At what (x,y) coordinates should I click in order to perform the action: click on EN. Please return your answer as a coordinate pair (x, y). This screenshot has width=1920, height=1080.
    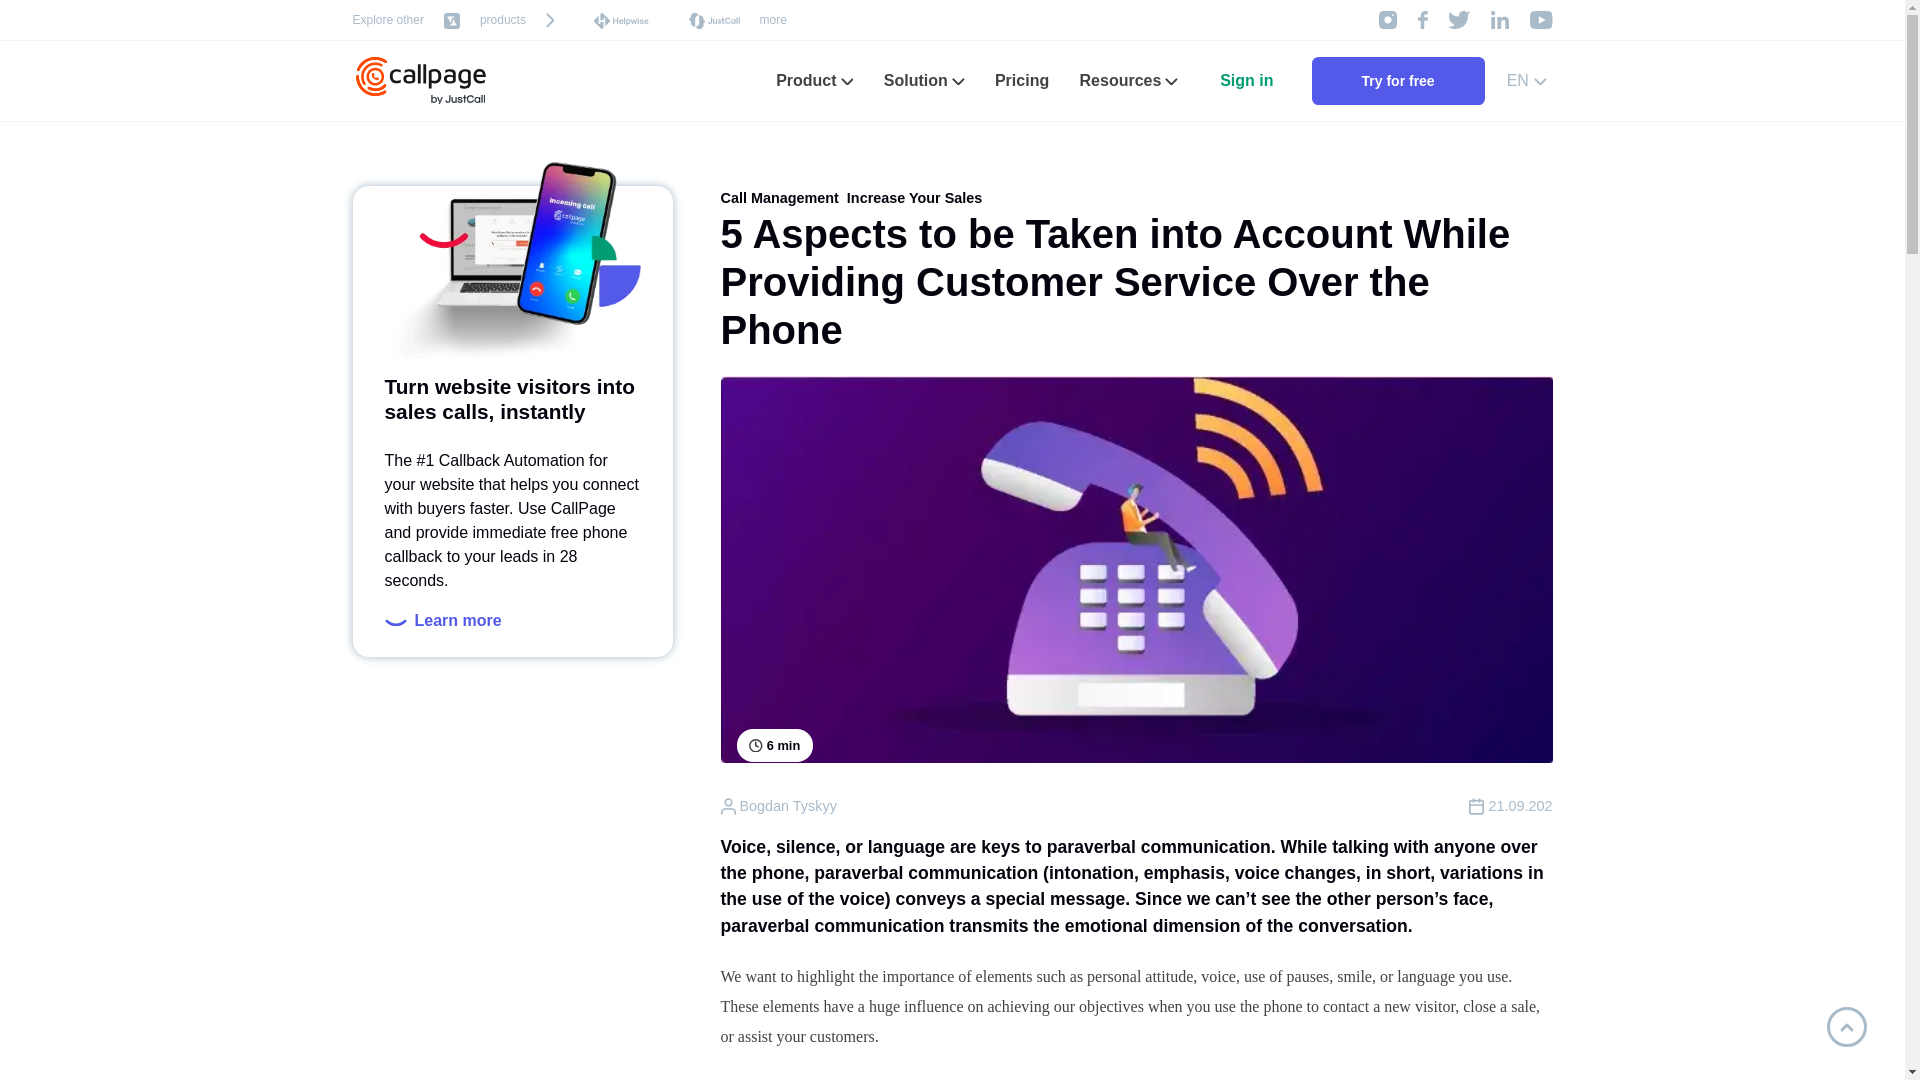
    Looking at the image, I should click on (1527, 80).